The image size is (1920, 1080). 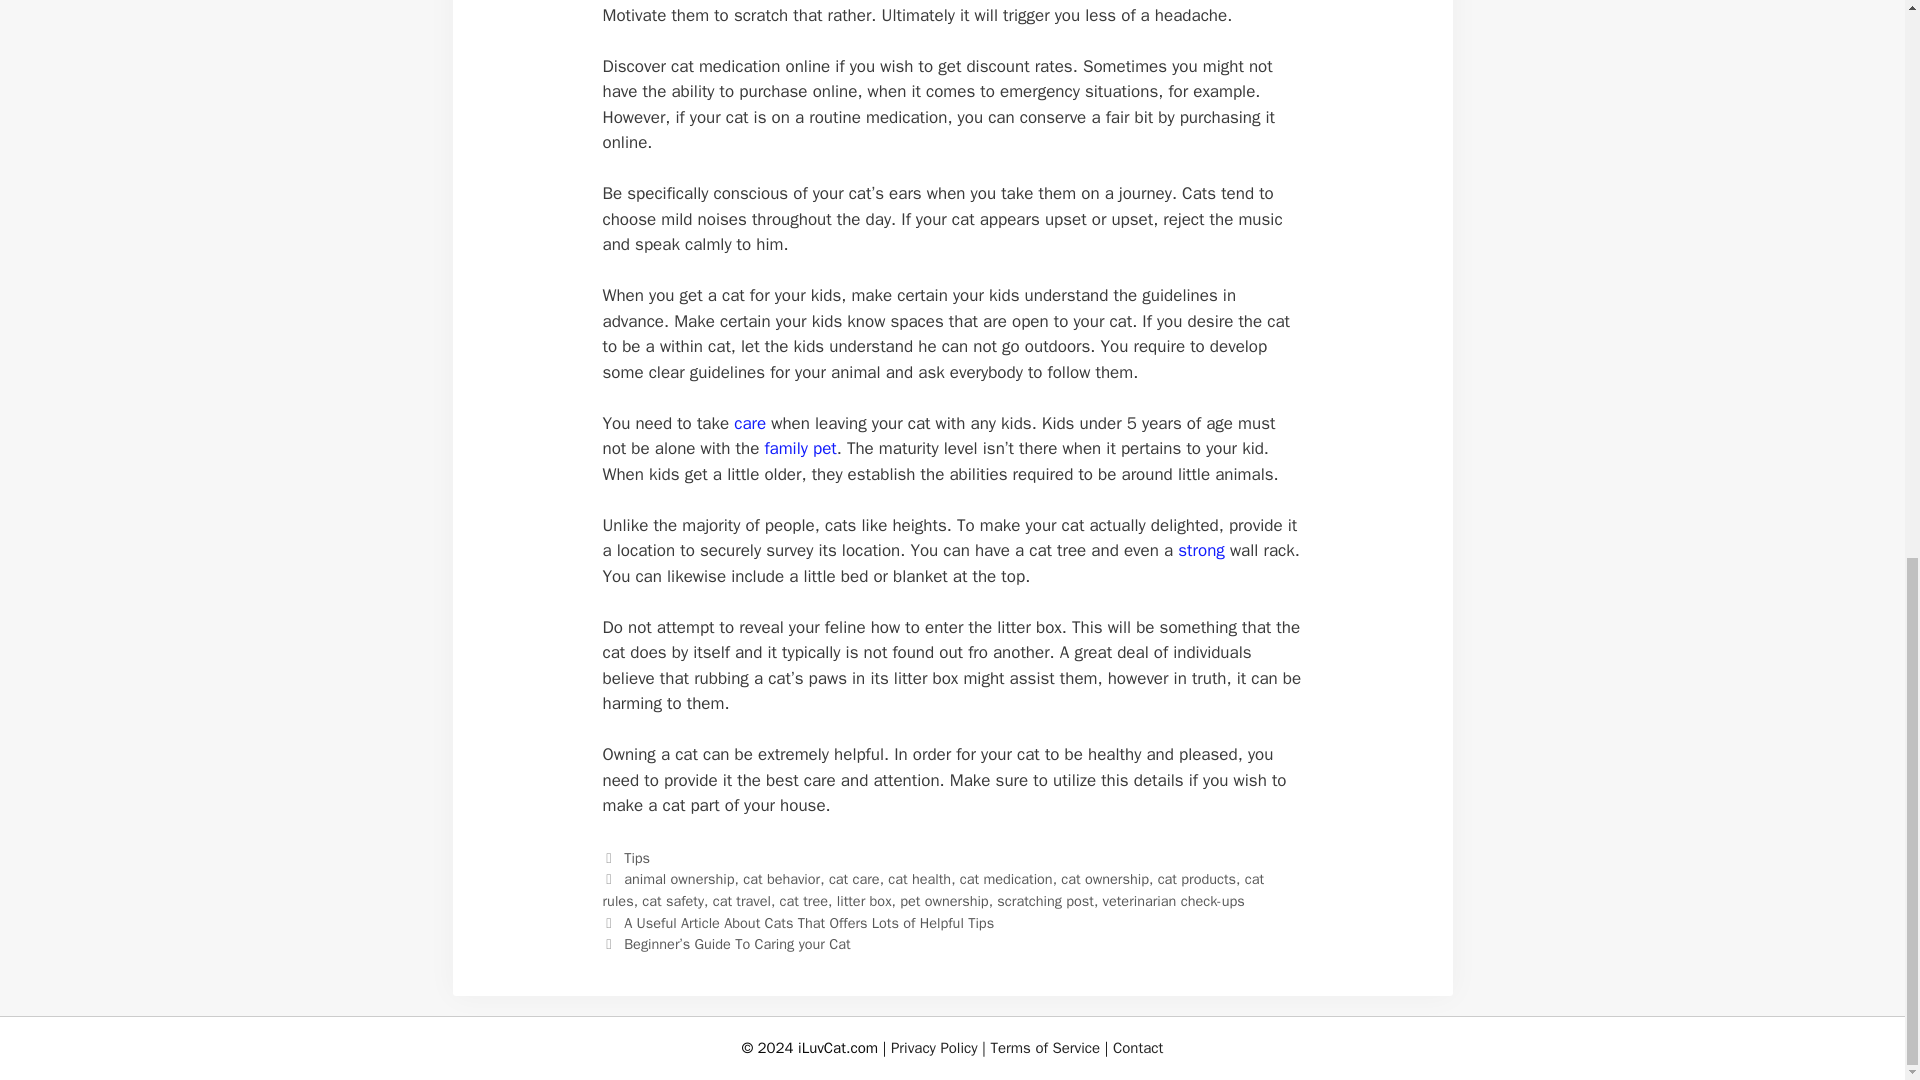 What do you see at coordinates (803, 901) in the screenshot?
I see `cat tree` at bounding box center [803, 901].